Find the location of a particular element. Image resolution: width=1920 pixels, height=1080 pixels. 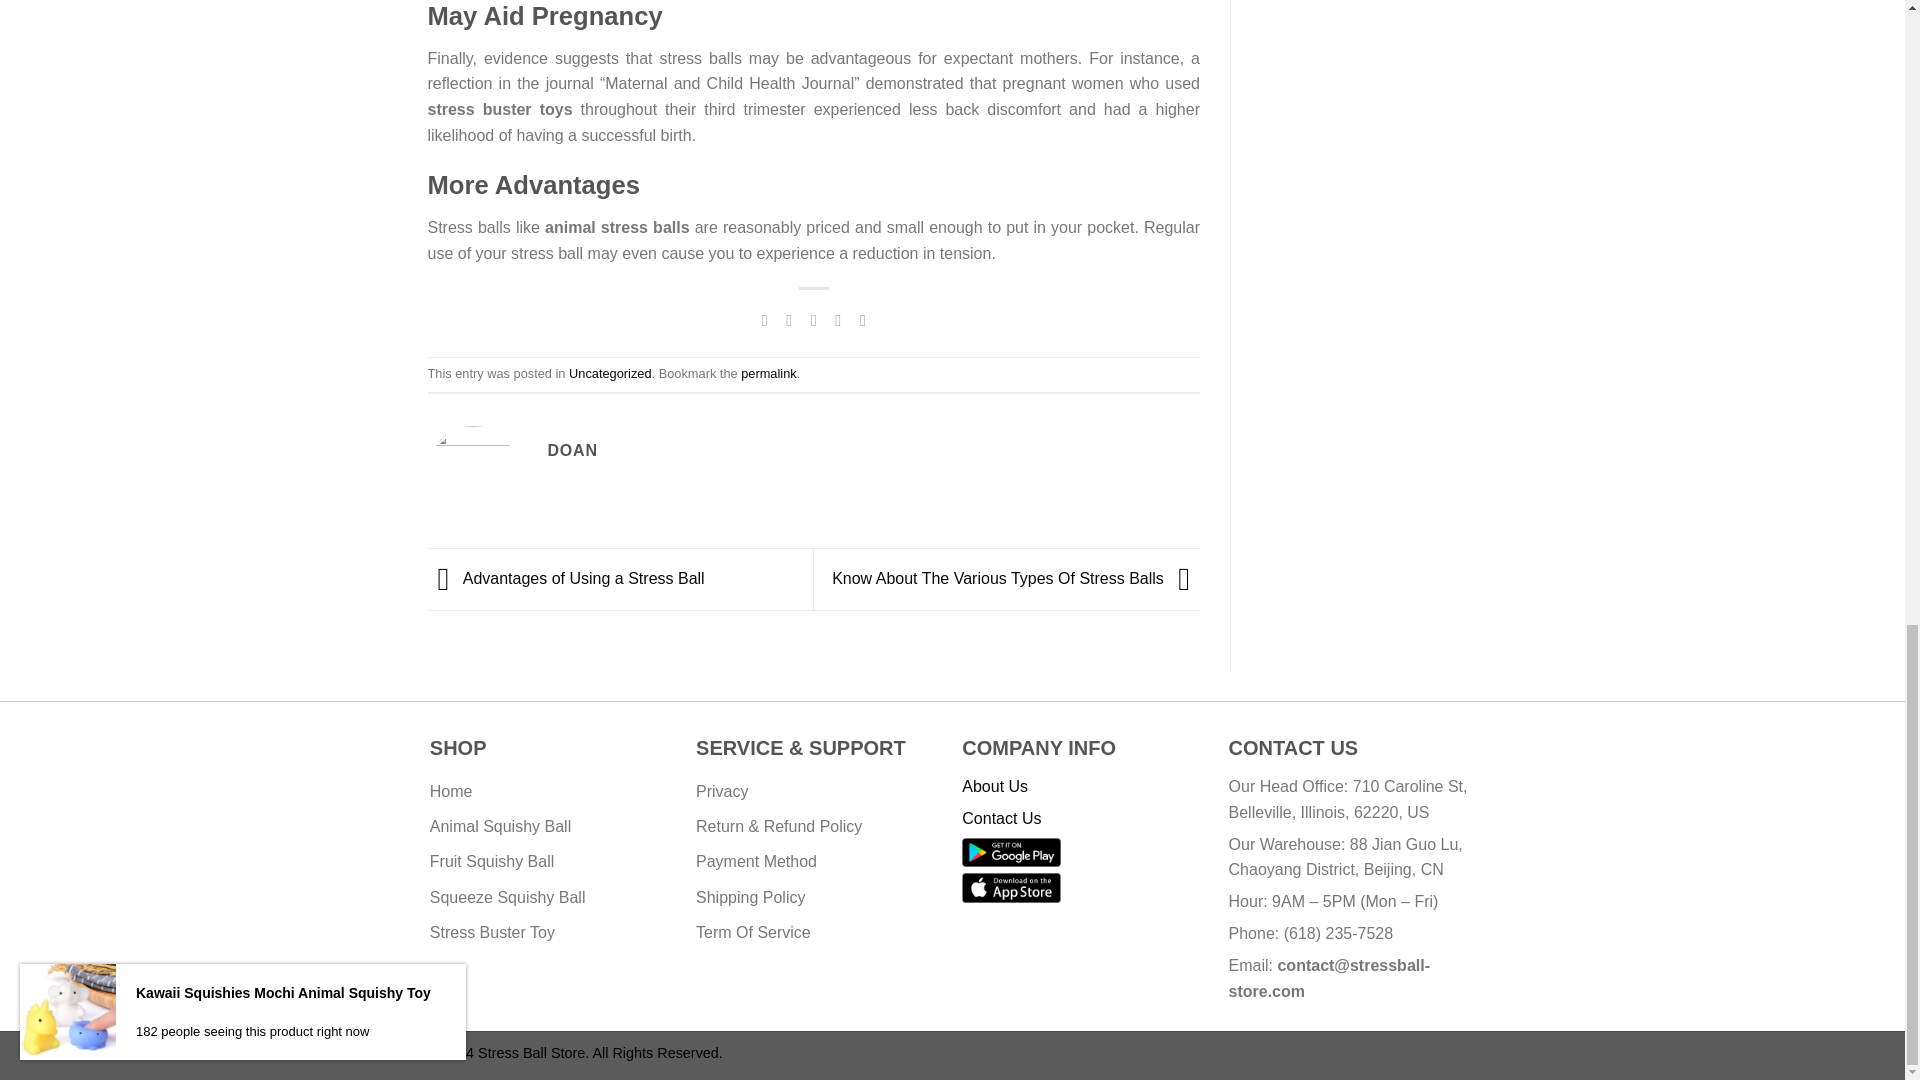

Email to a Friend is located at coordinates (814, 320).